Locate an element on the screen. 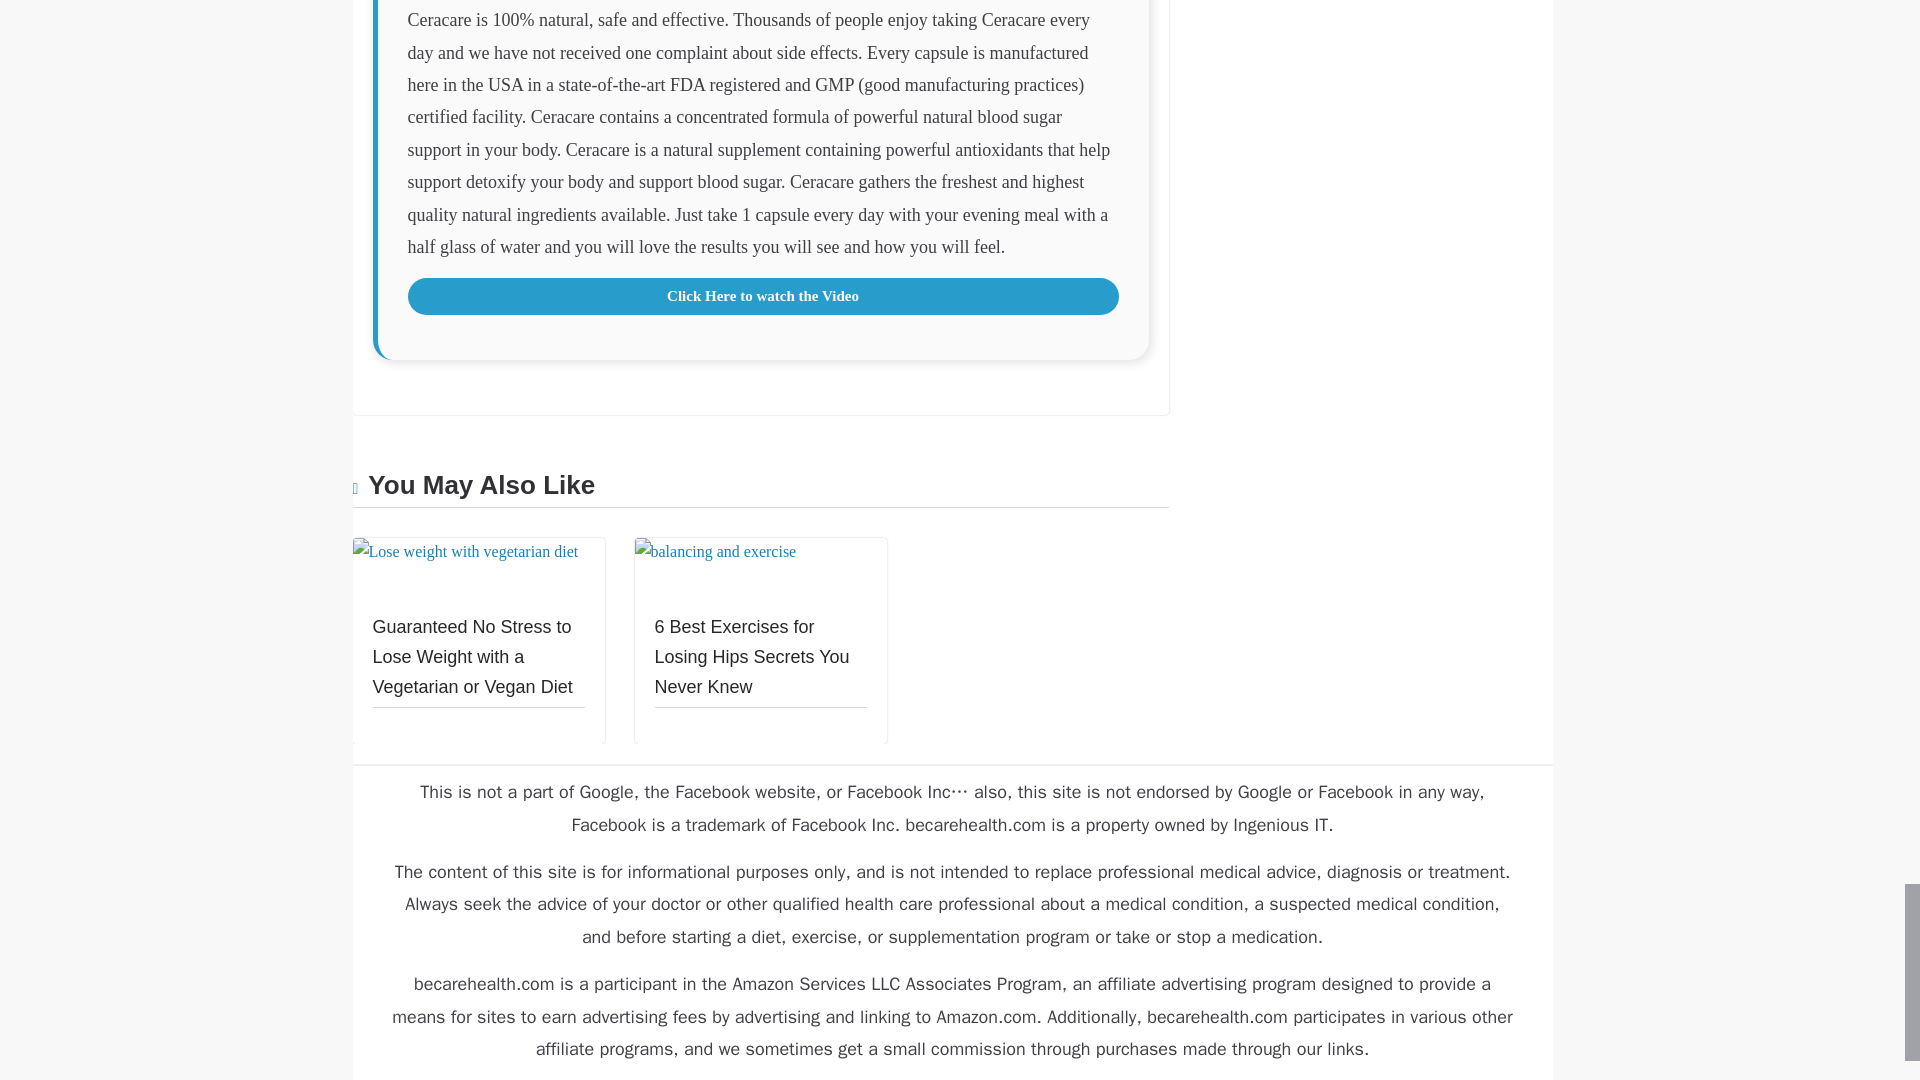 The height and width of the screenshot is (1080, 1920). 6 Best Exercises for Losing Hips Secrets You Never Knew is located at coordinates (751, 656).